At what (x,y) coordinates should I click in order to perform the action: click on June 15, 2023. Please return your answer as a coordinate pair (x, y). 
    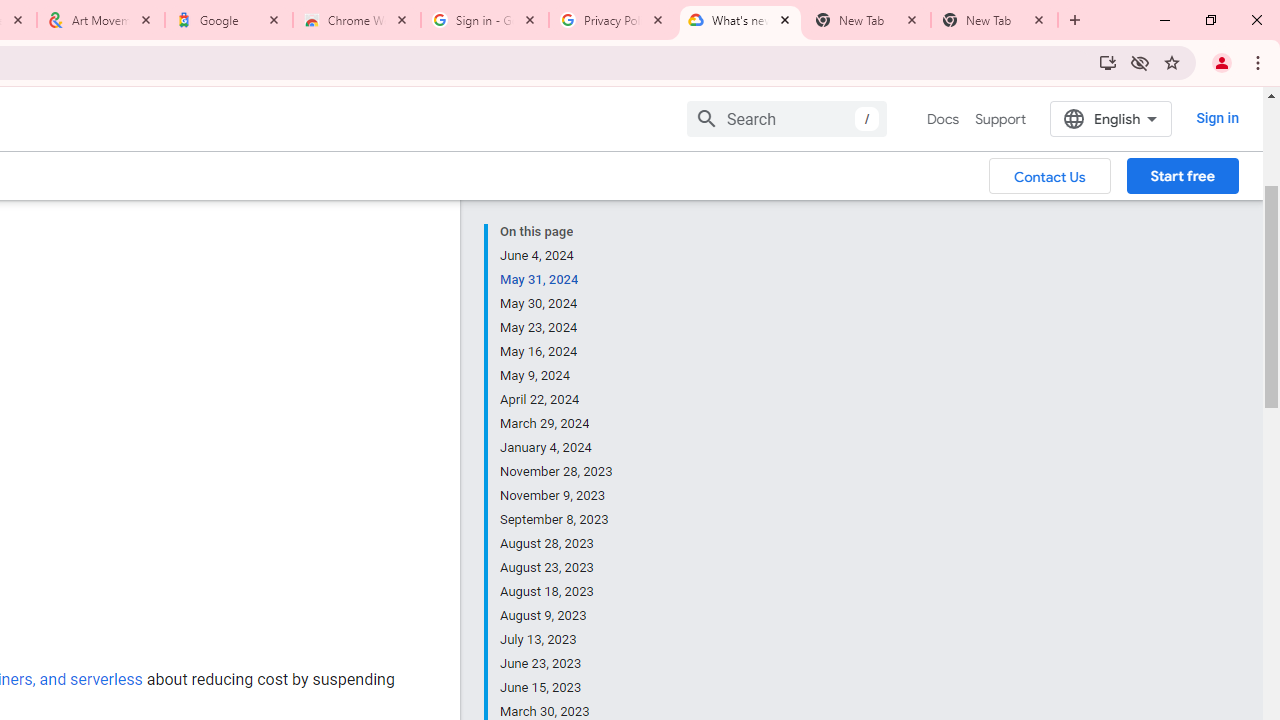
    Looking at the image, I should click on (557, 688).